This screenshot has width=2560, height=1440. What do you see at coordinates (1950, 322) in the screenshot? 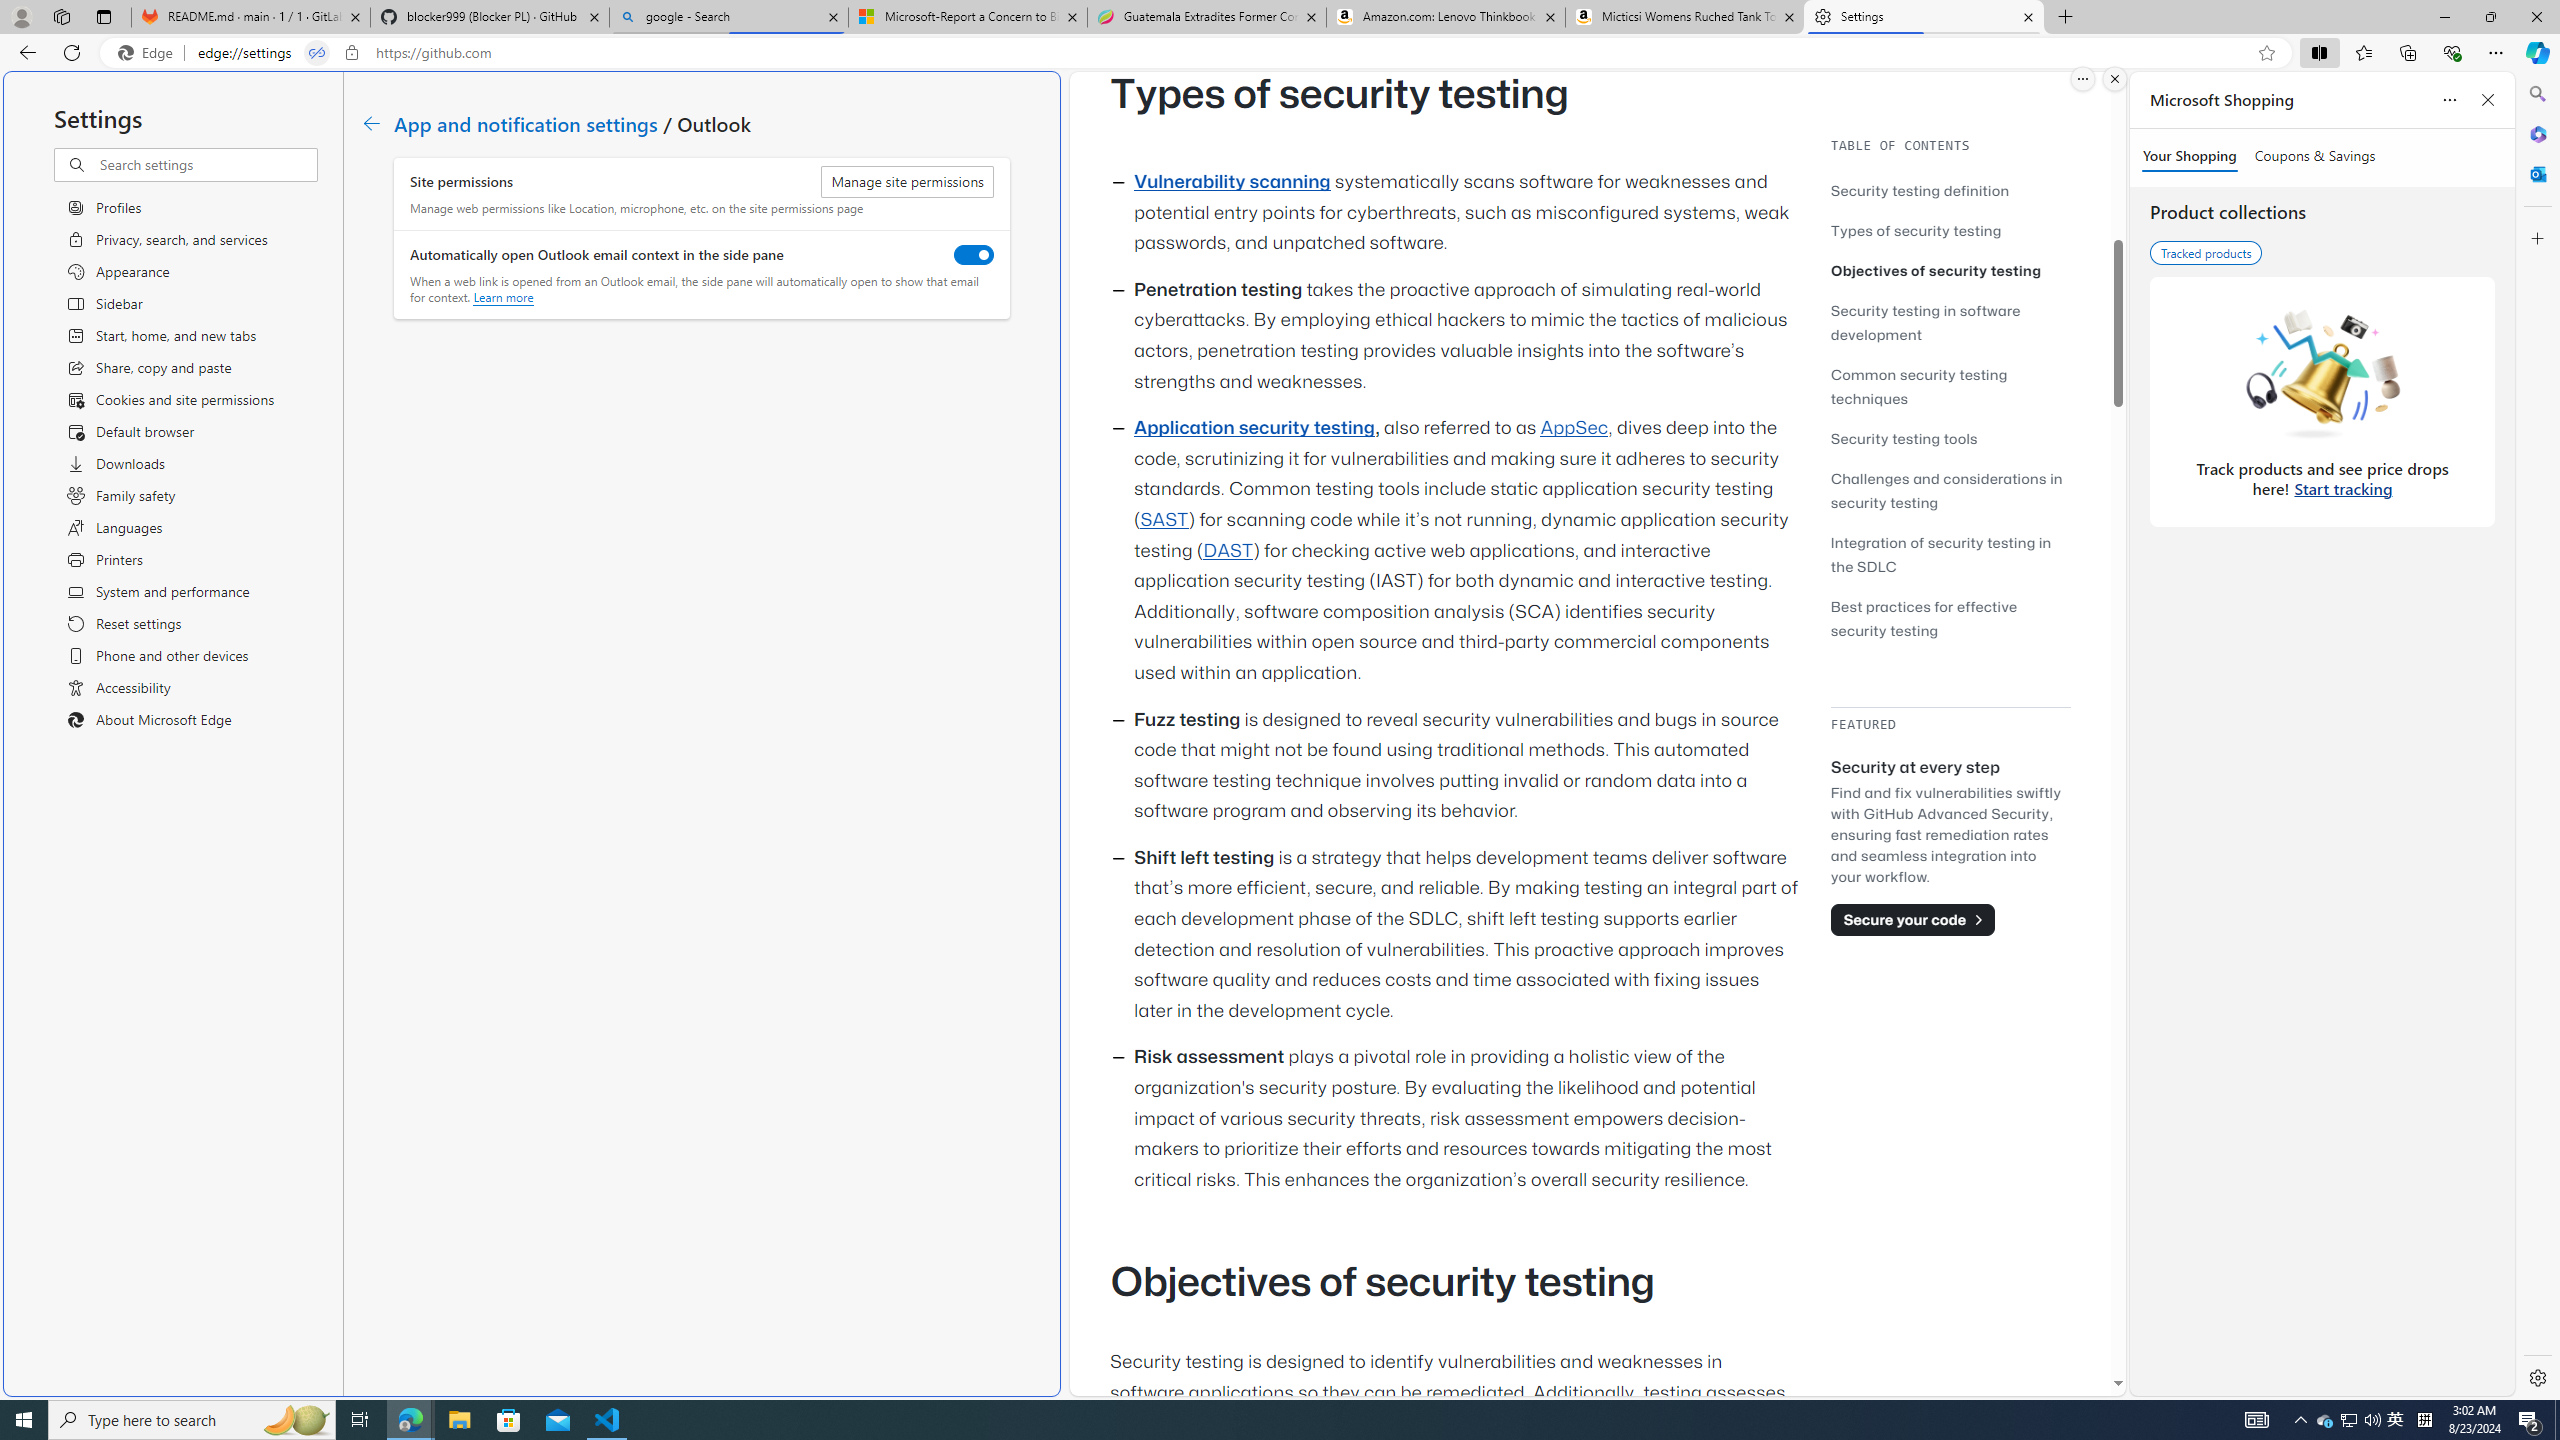
I see `Security testing in software development` at bounding box center [1950, 322].